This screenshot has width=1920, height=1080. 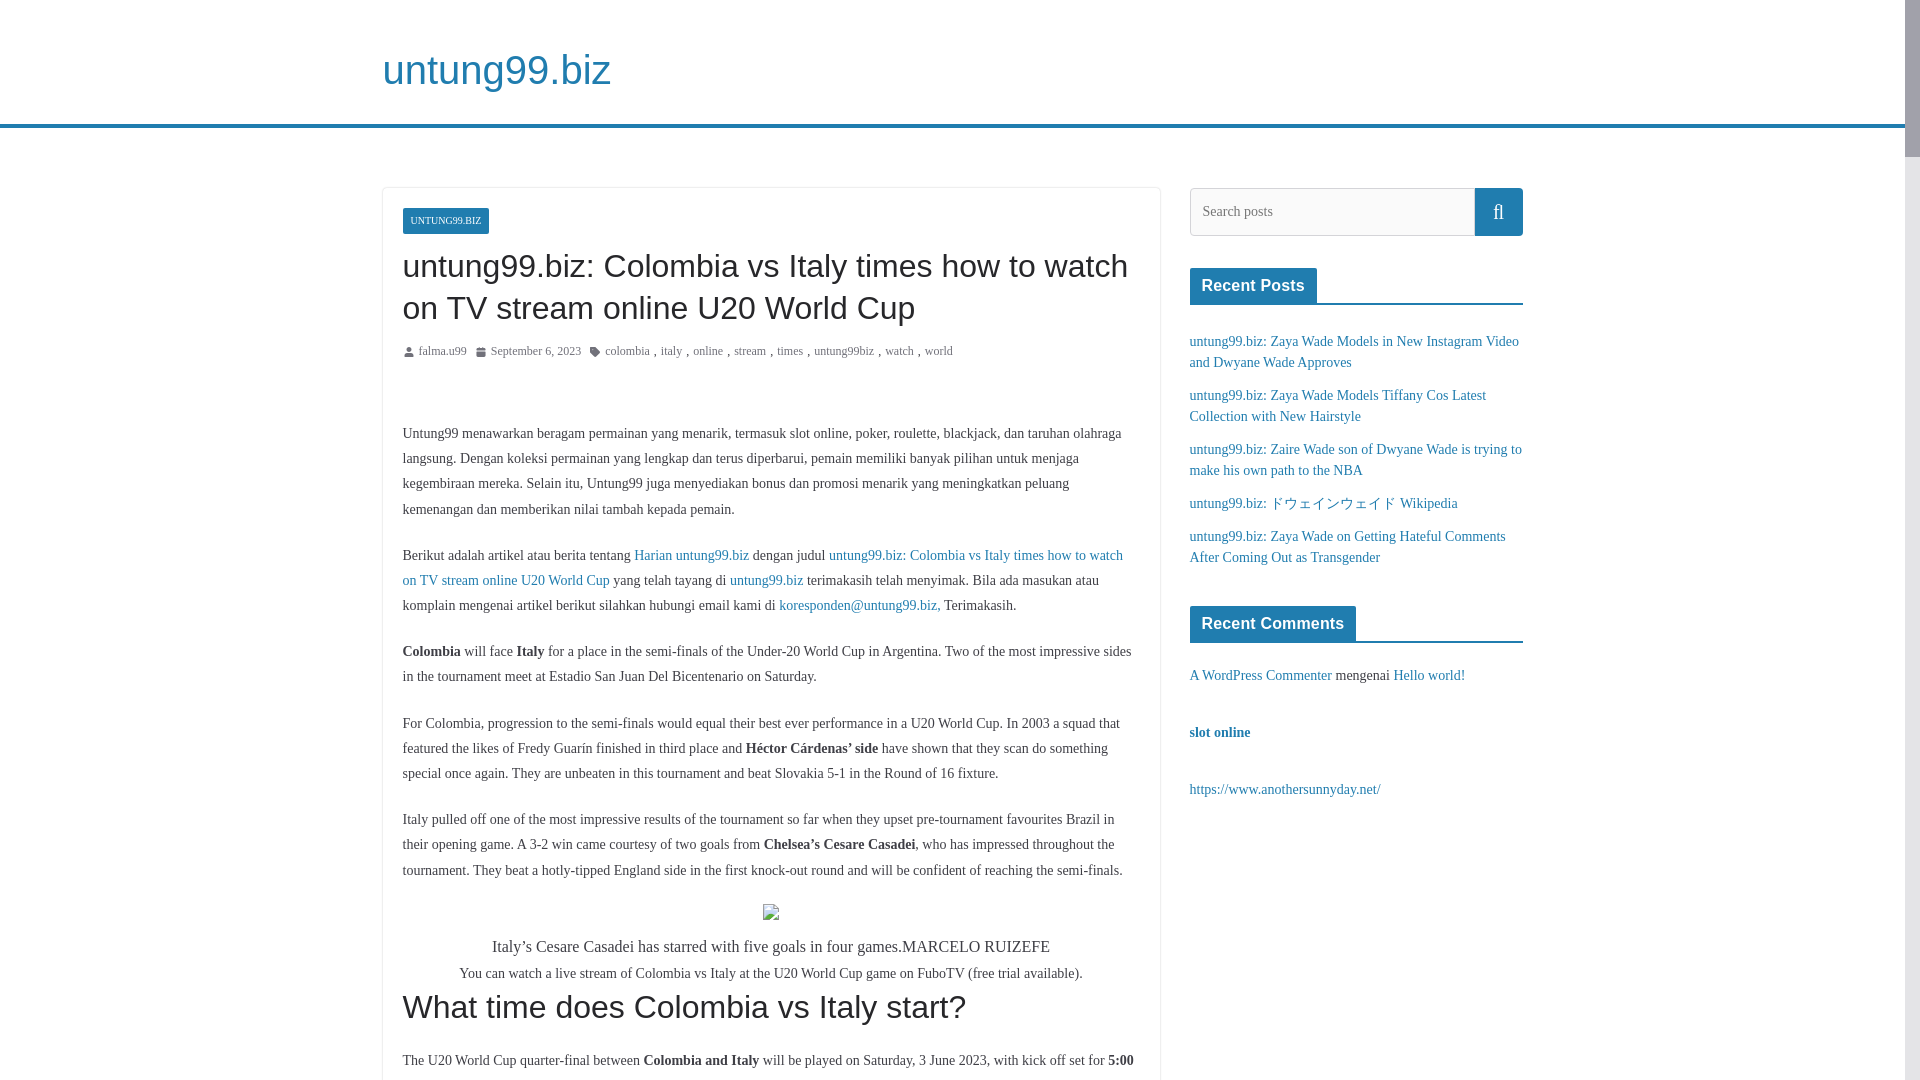 What do you see at coordinates (528, 352) in the screenshot?
I see `September 6, 2023` at bounding box center [528, 352].